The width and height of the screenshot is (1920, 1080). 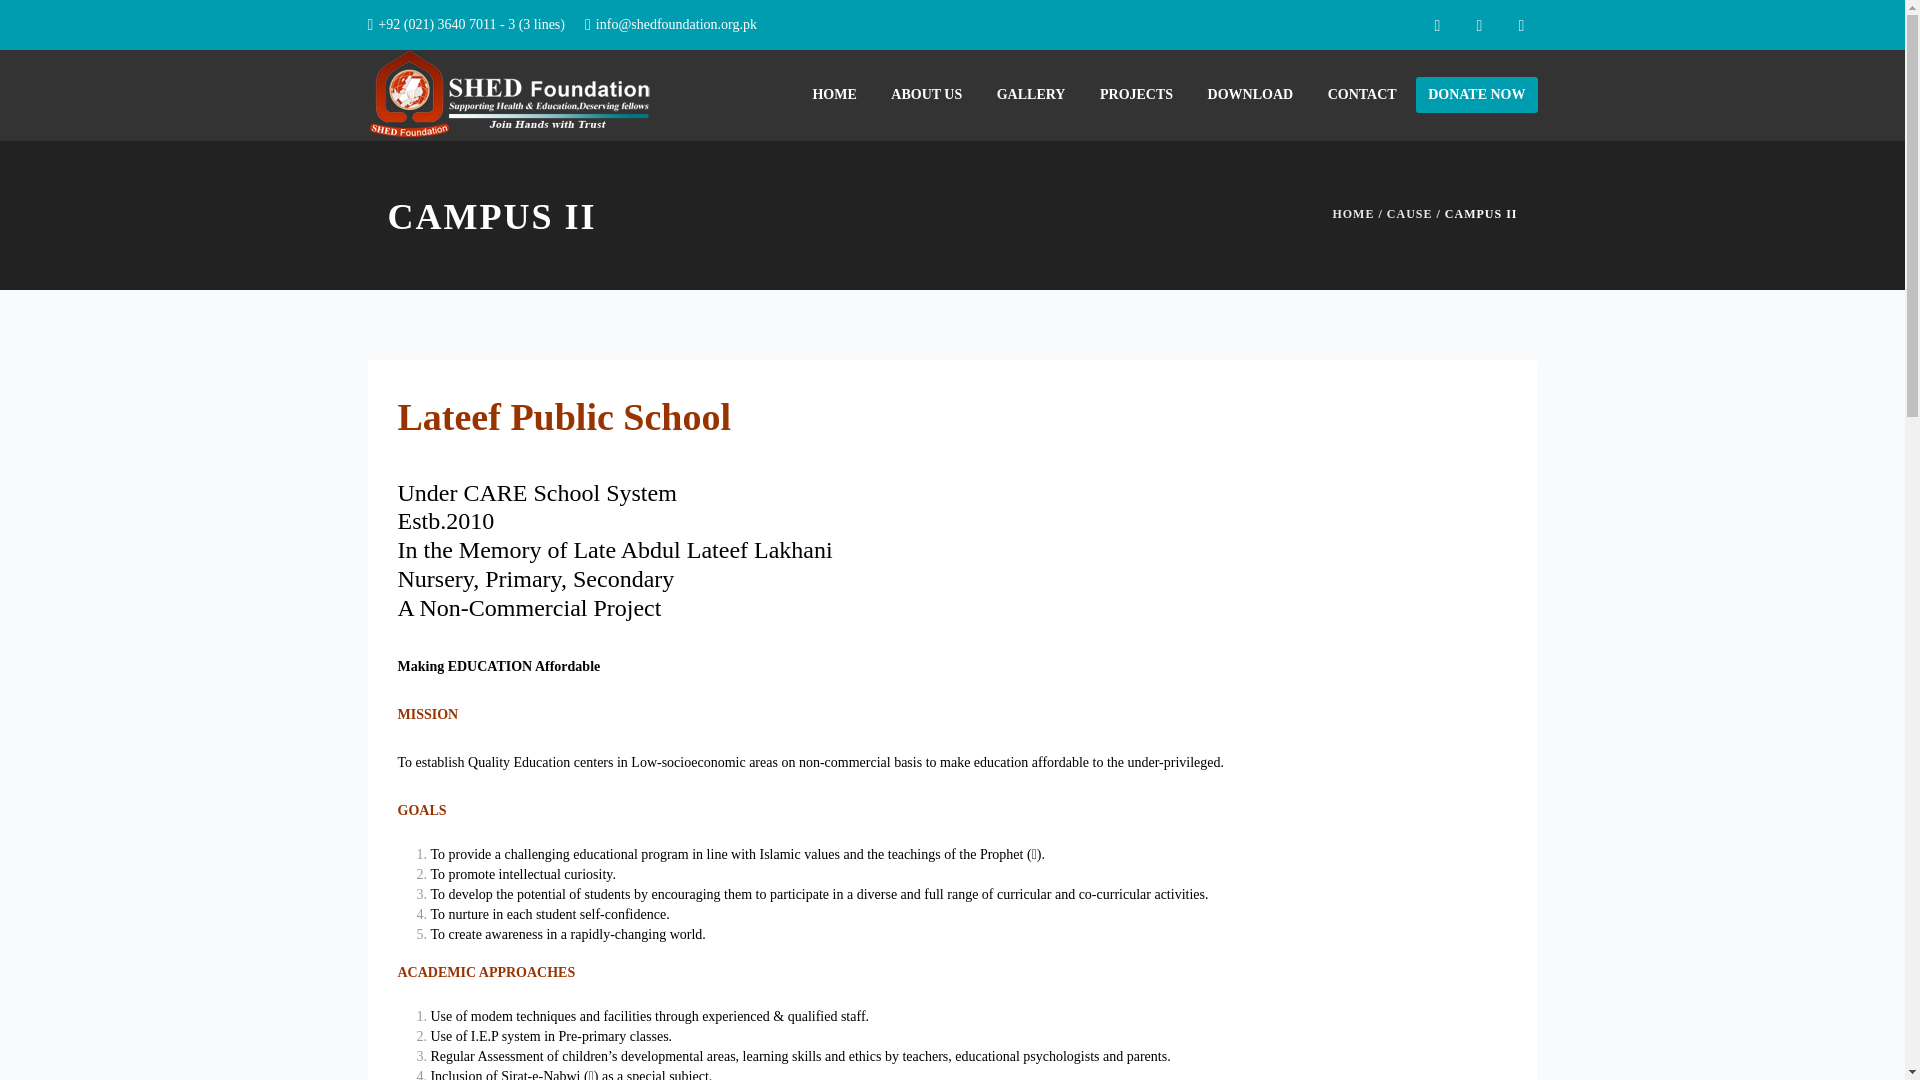 I want to click on PROJECTS, so click(x=1136, y=94).